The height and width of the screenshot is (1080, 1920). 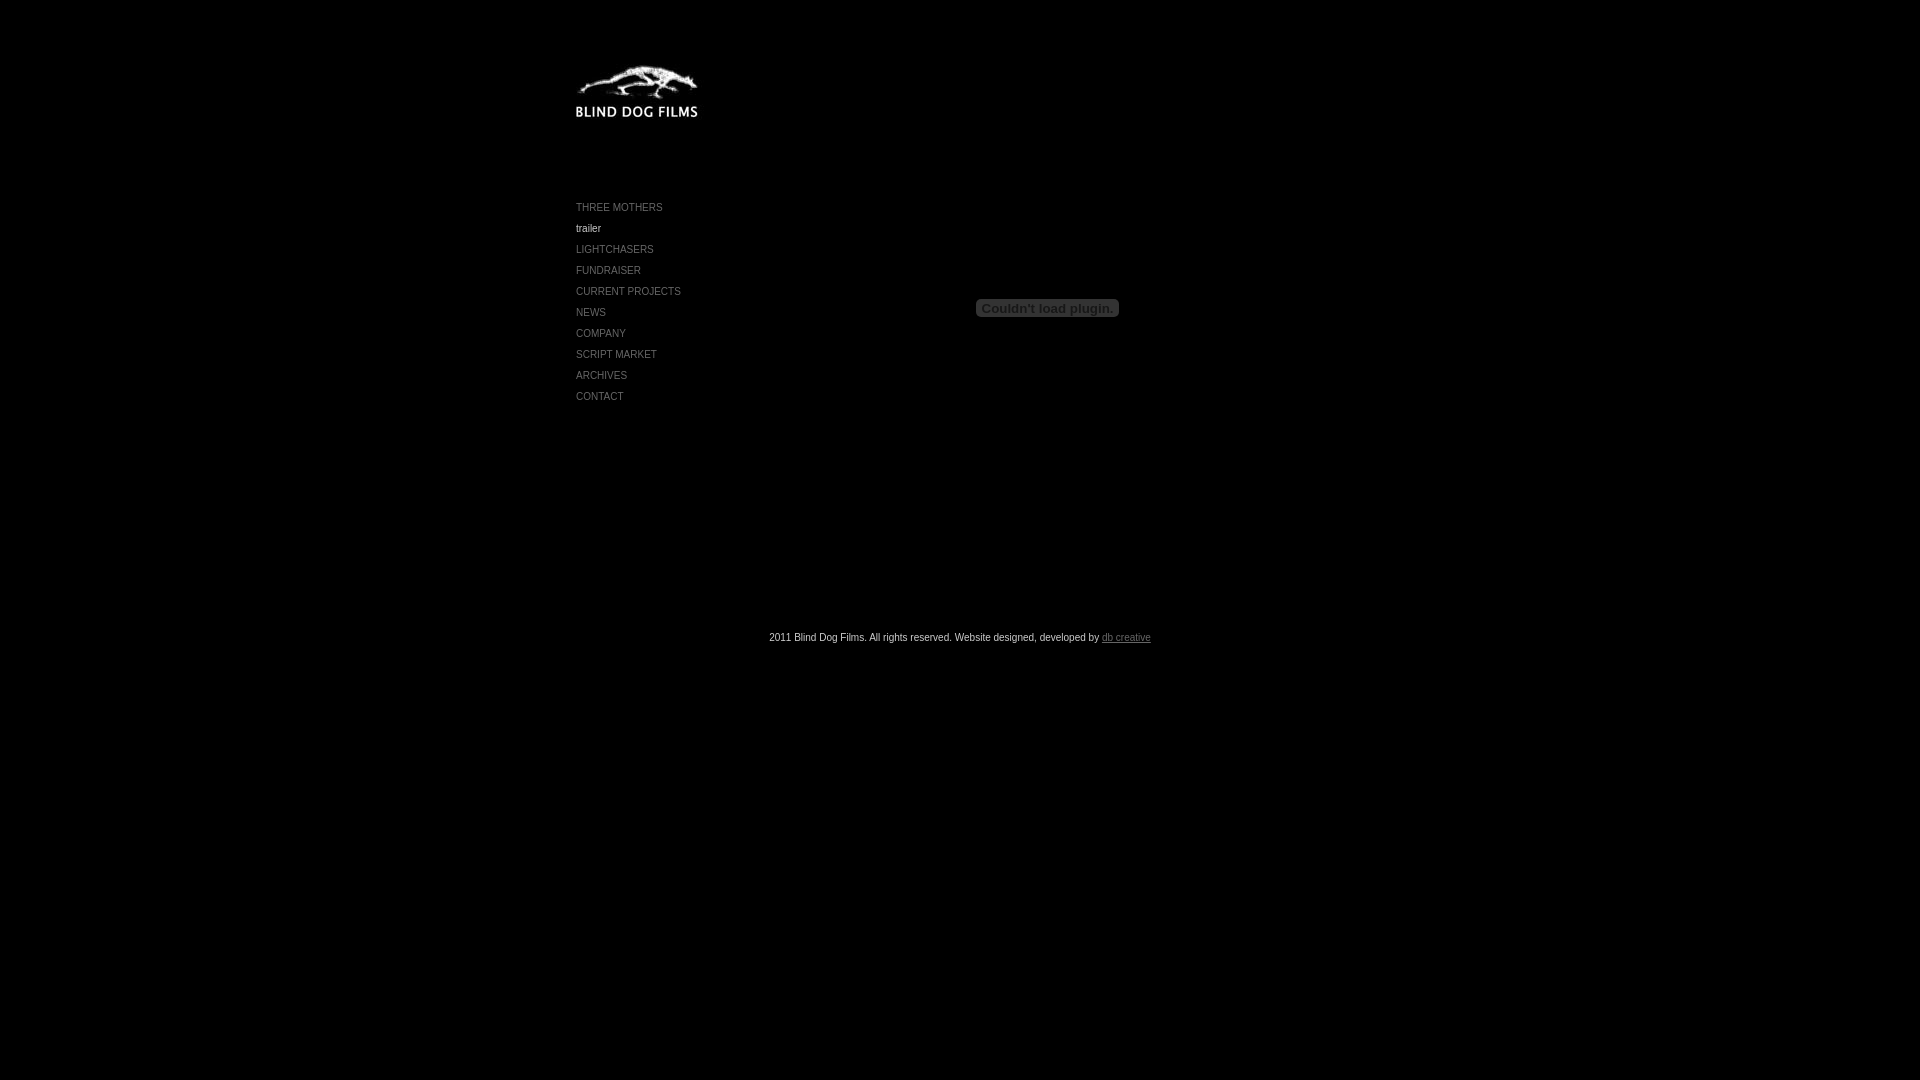 What do you see at coordinates (591, 312) in the screenshot?
I see `NEWS` at bounding box center [591, 312].